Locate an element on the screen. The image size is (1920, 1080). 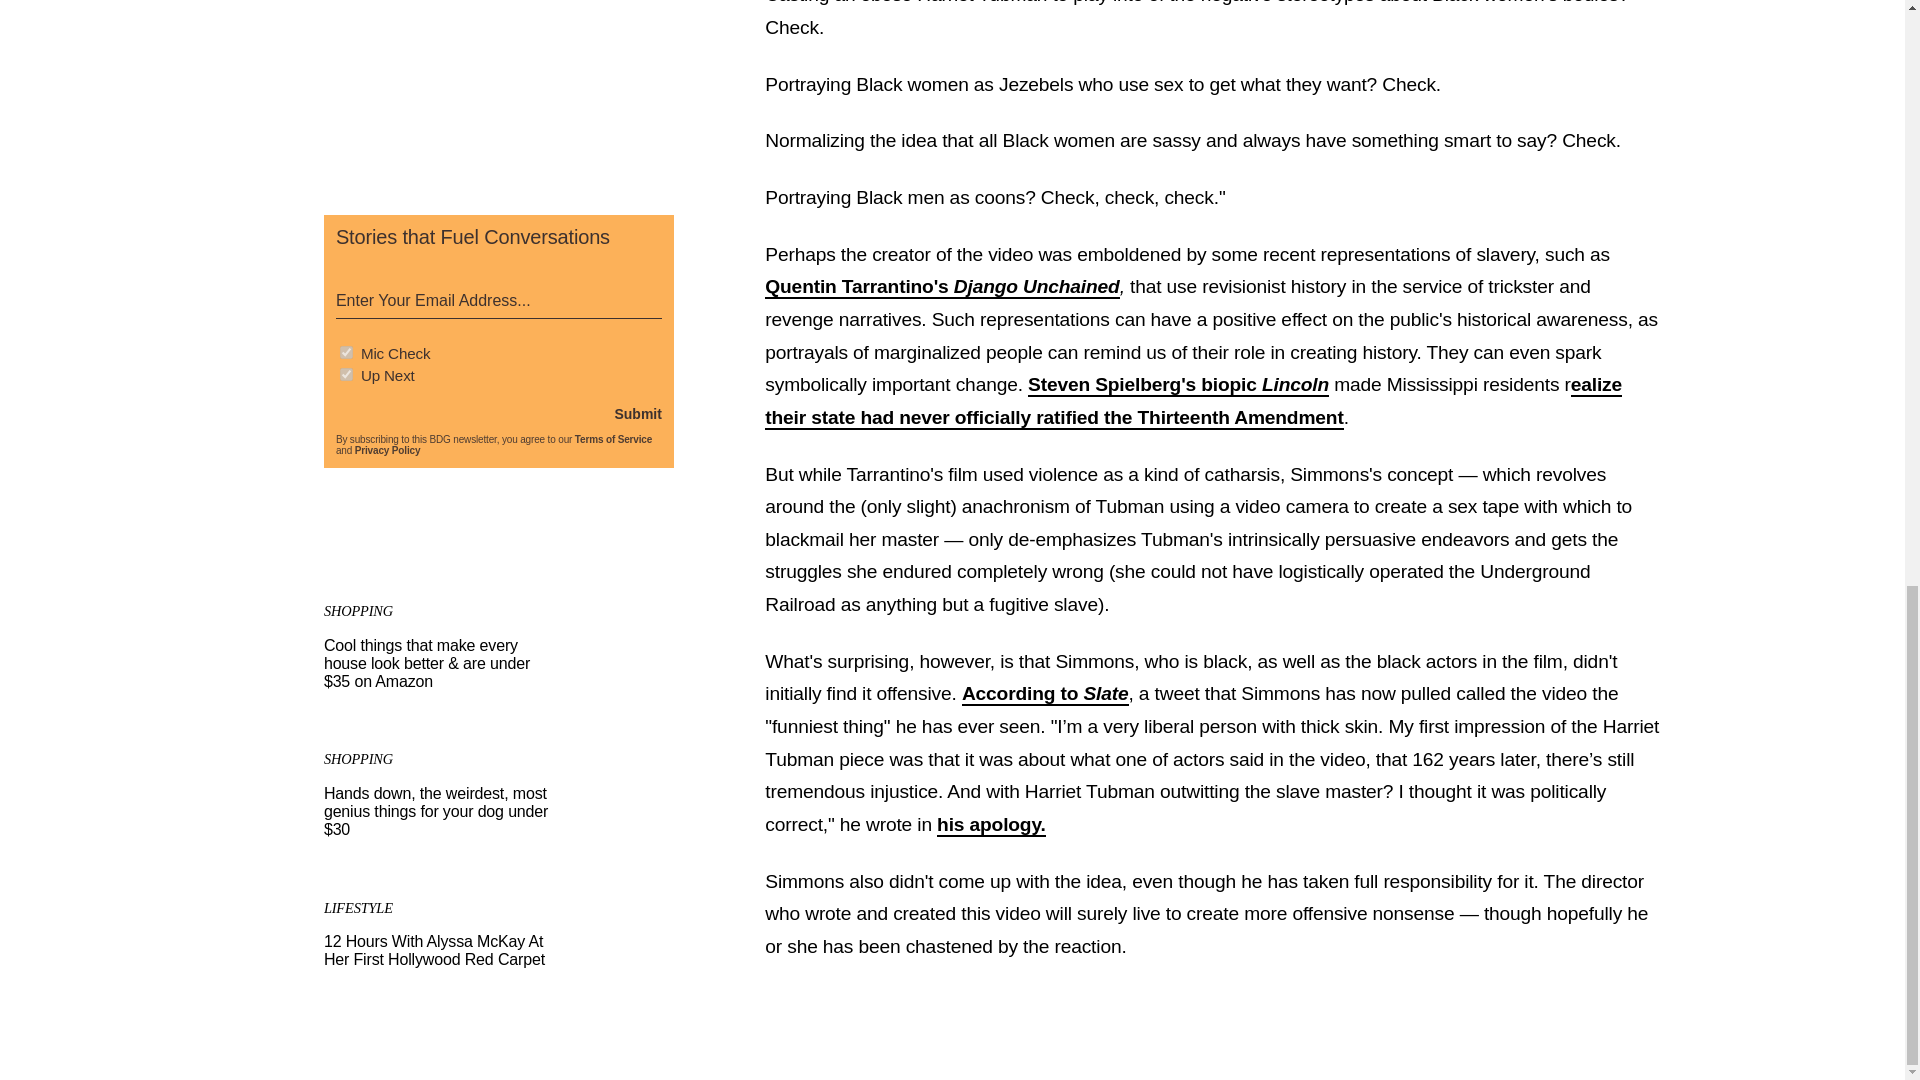
According to is located at coordinates (1022, 694).